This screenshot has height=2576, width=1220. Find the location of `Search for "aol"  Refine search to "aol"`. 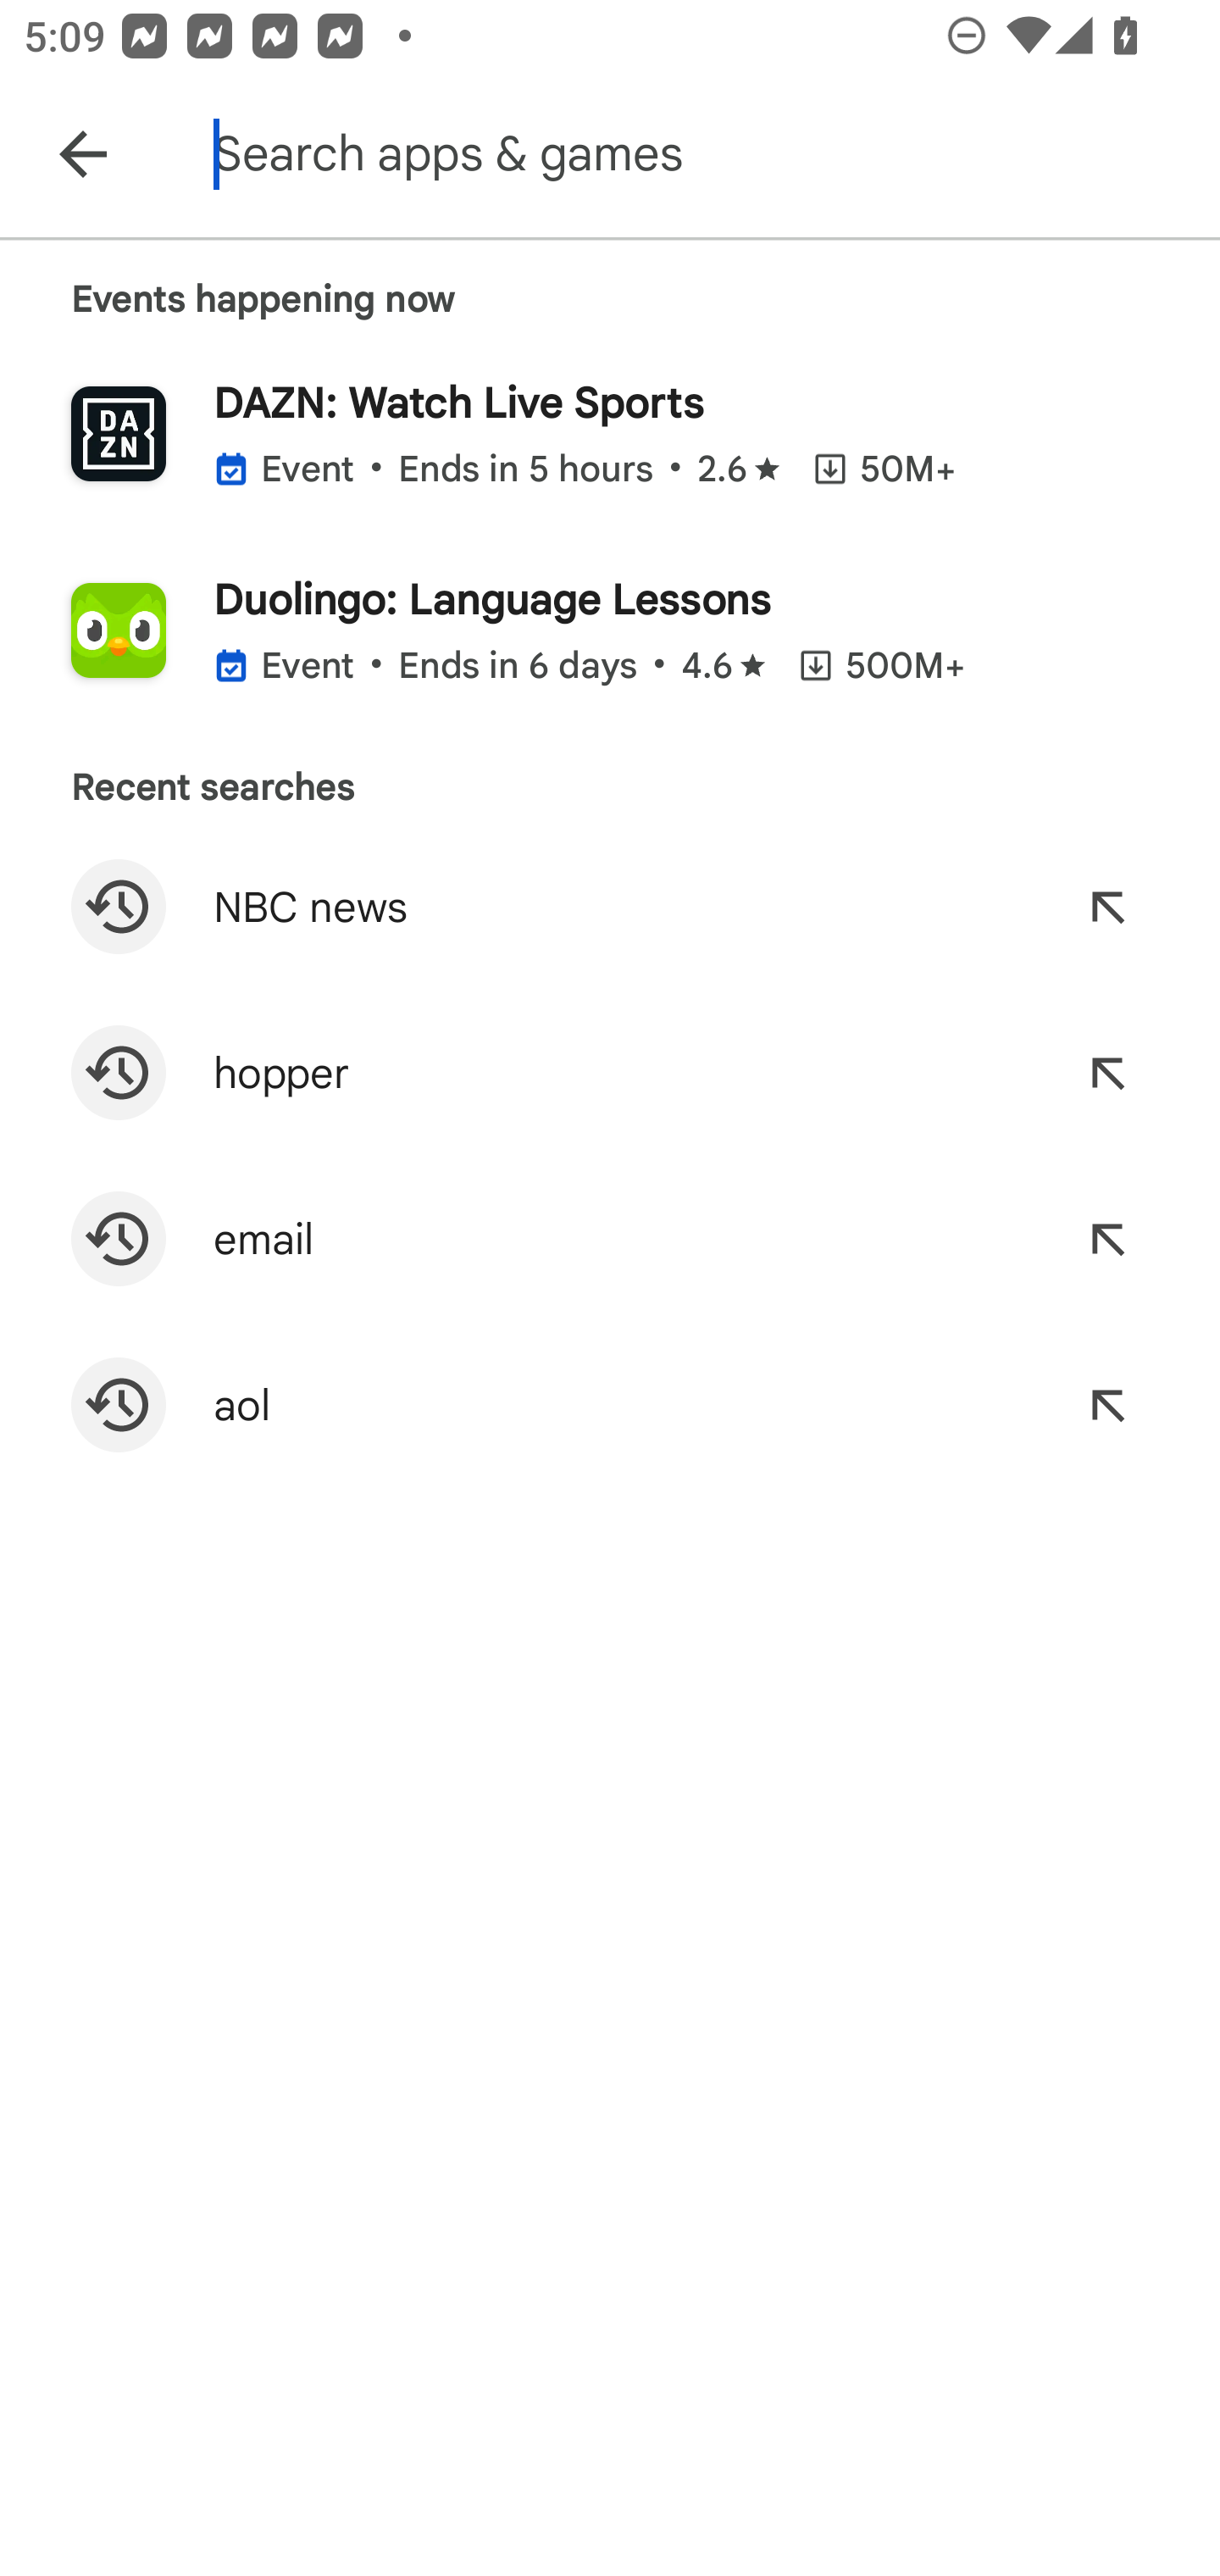

Search for "aol"  Refine search to "aol" is located at coordinates (610, 1405).